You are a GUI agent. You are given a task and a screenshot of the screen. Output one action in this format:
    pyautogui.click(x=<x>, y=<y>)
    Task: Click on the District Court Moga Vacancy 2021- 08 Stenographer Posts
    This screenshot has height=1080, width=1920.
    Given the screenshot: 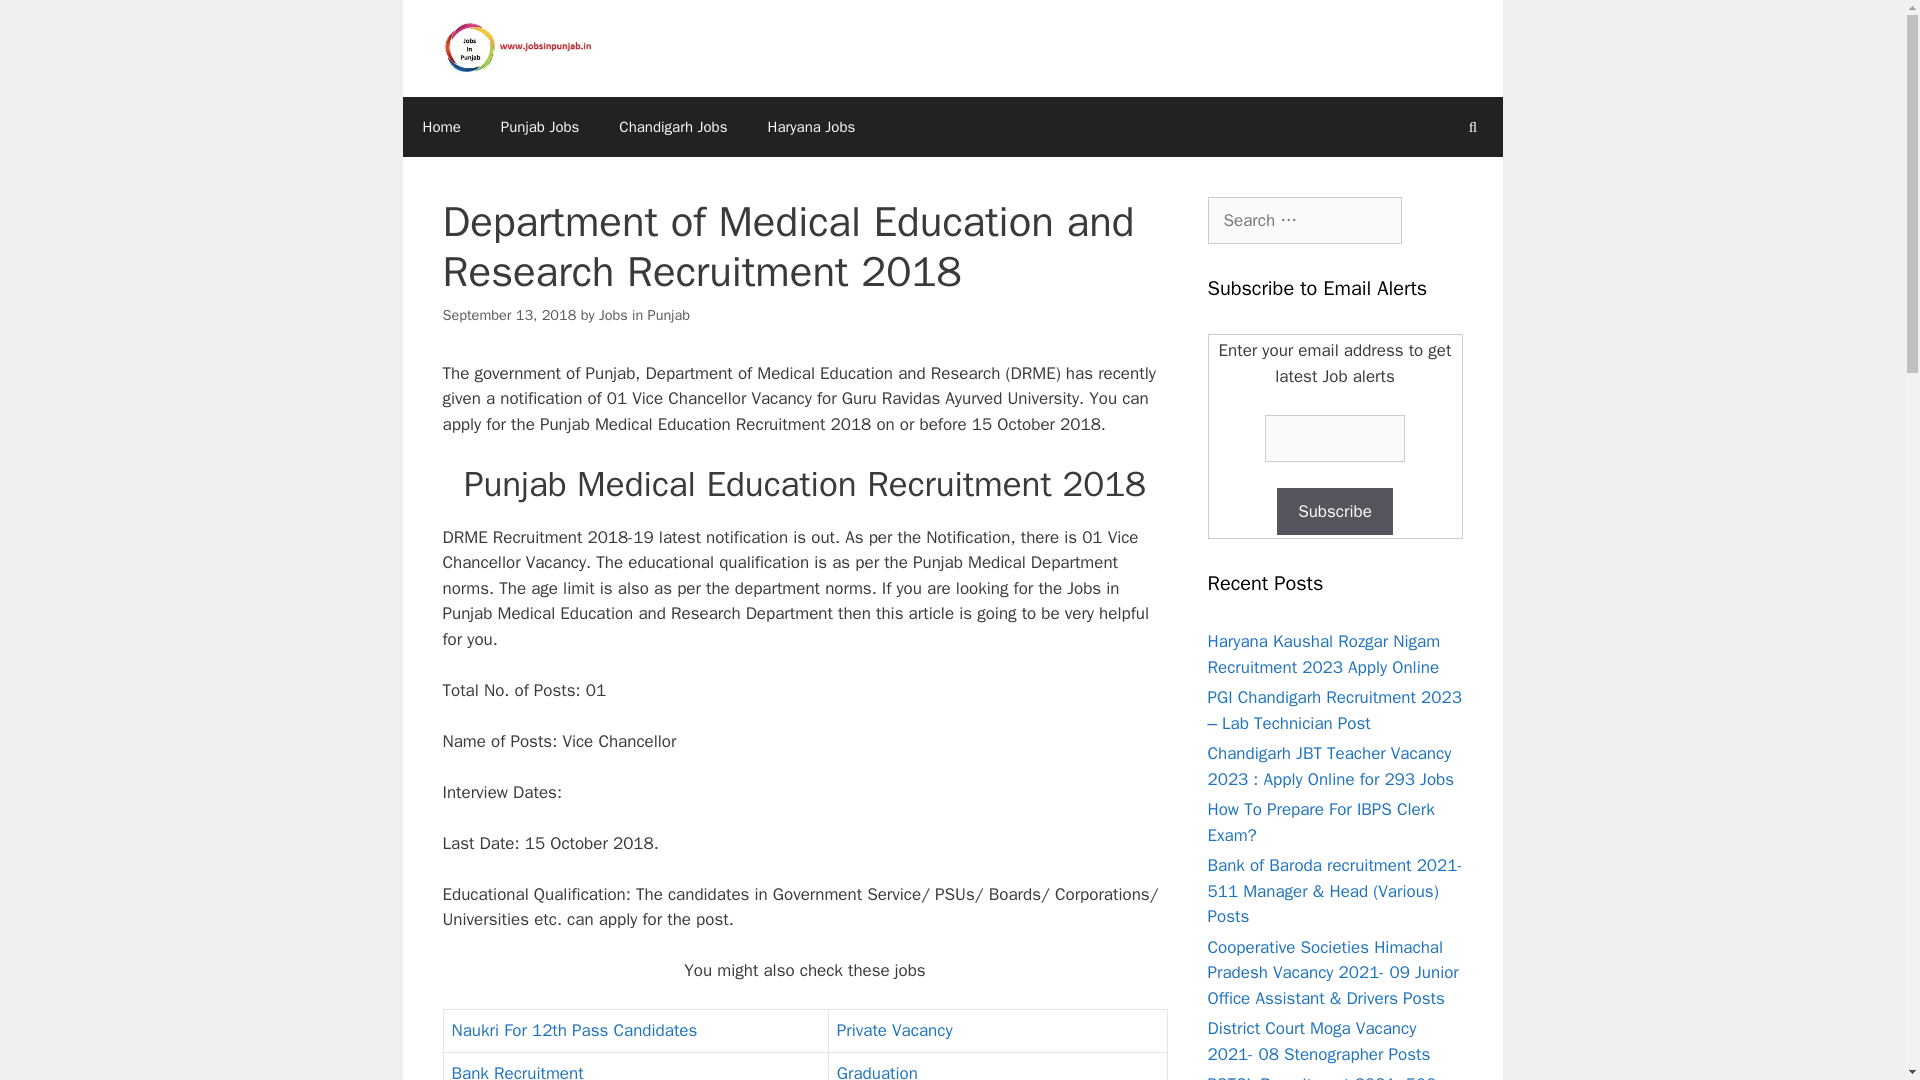 What is the action you would take?
    pyautogui.click(x=1318, y=1041)
    